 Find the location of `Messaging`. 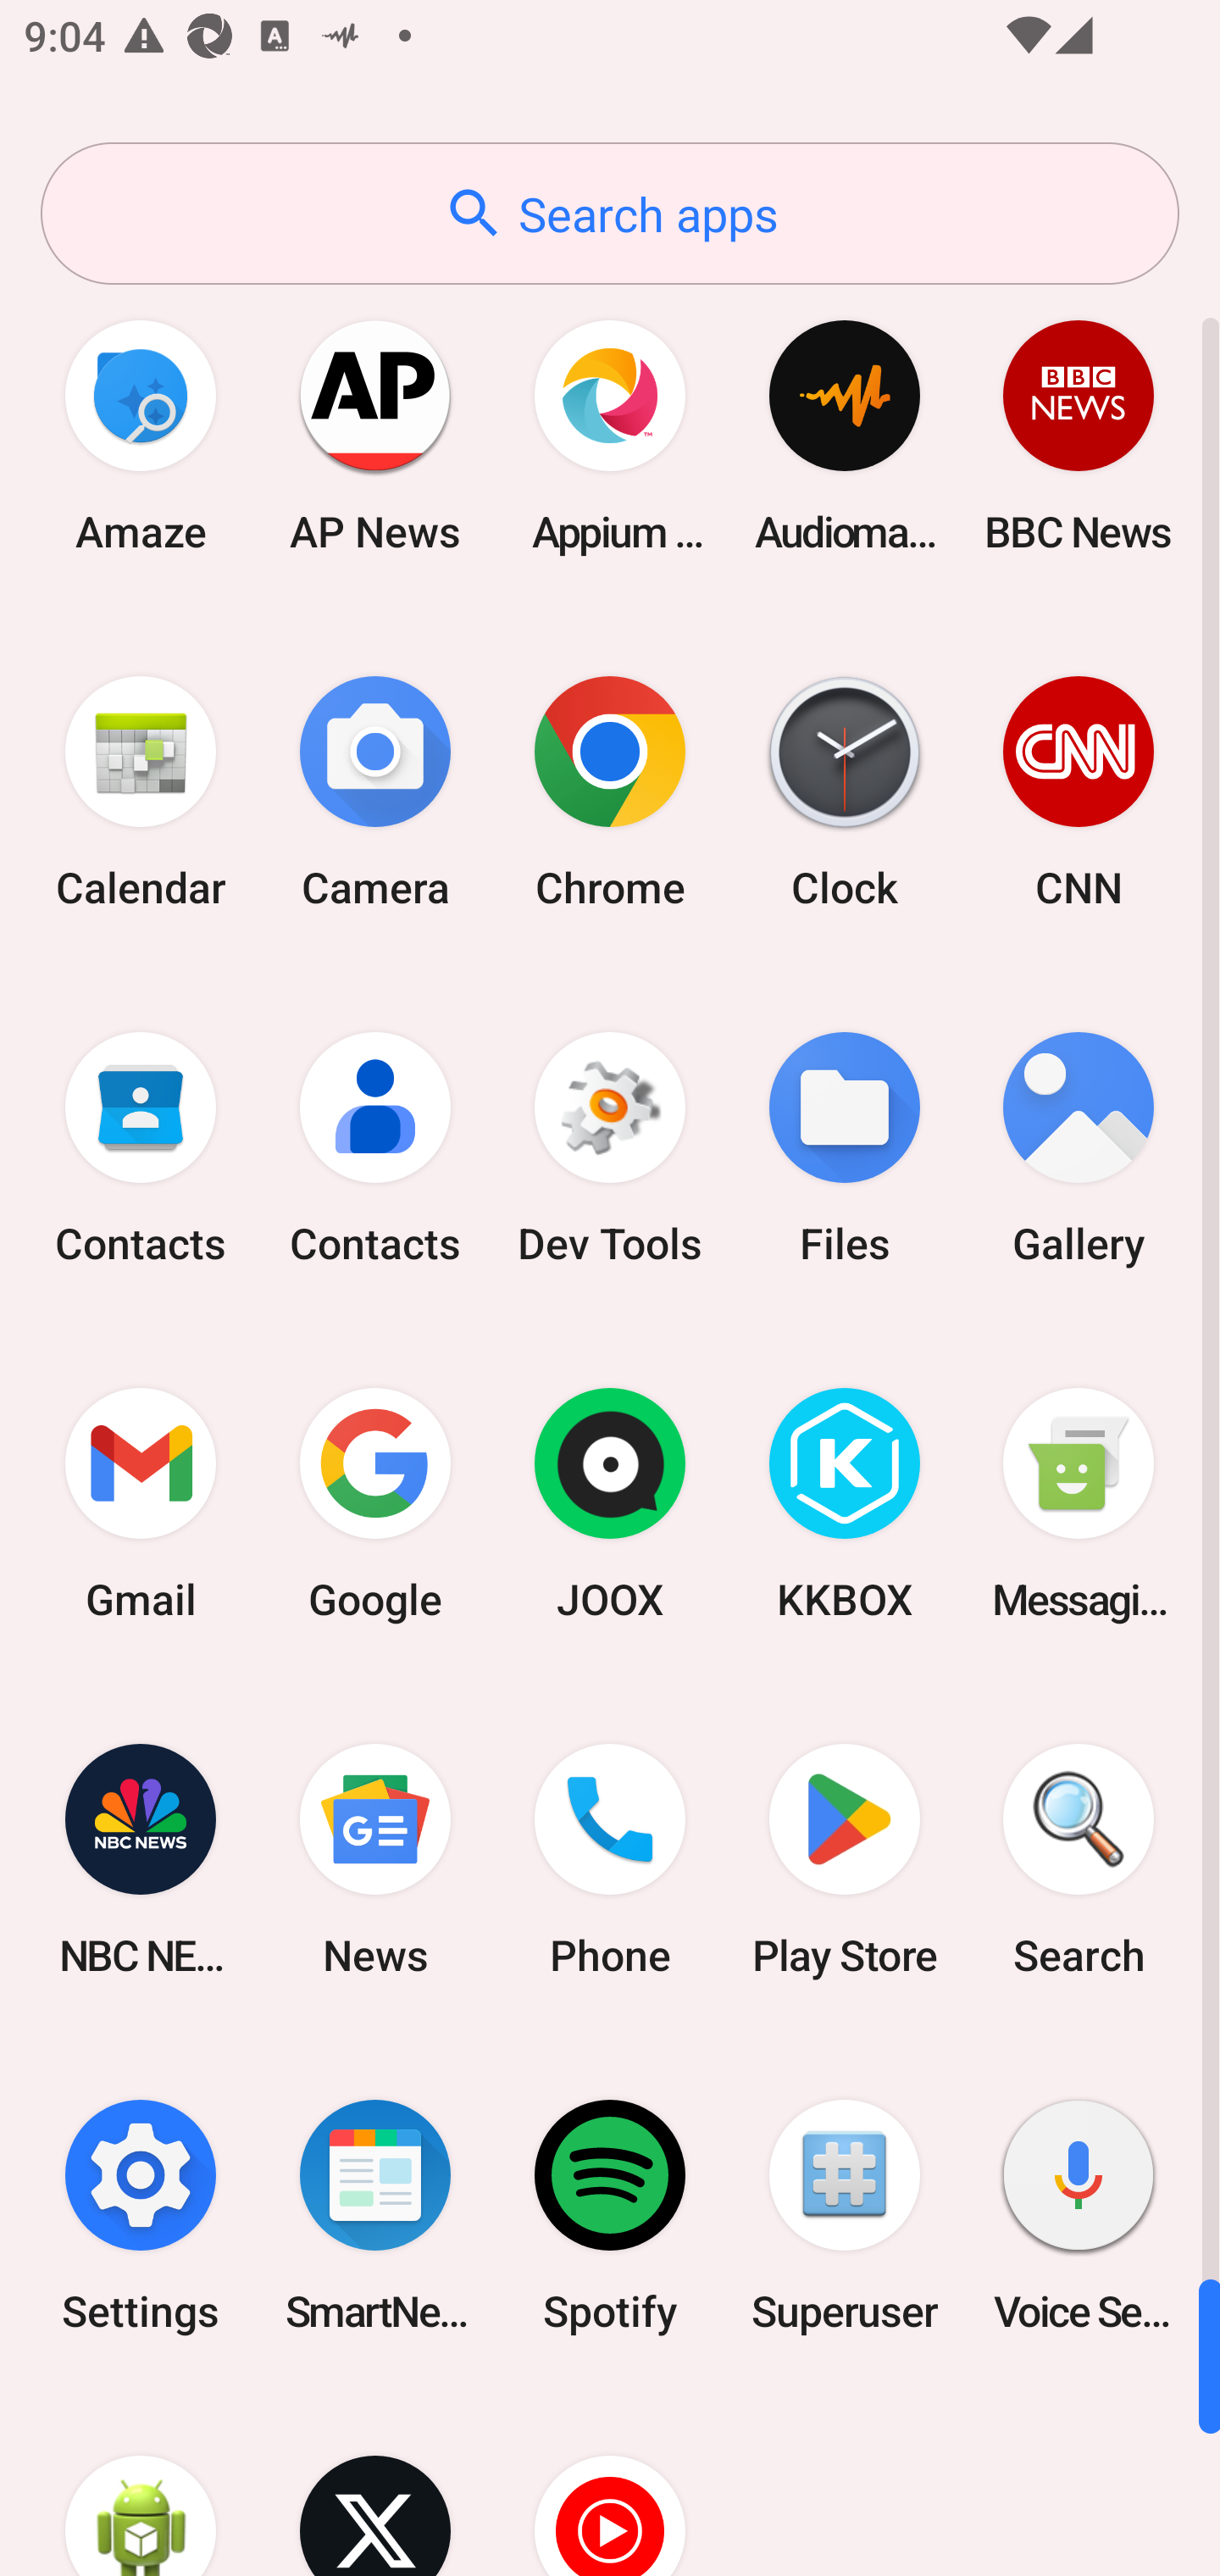

Messaging is located at coordinates (1079, 1504).